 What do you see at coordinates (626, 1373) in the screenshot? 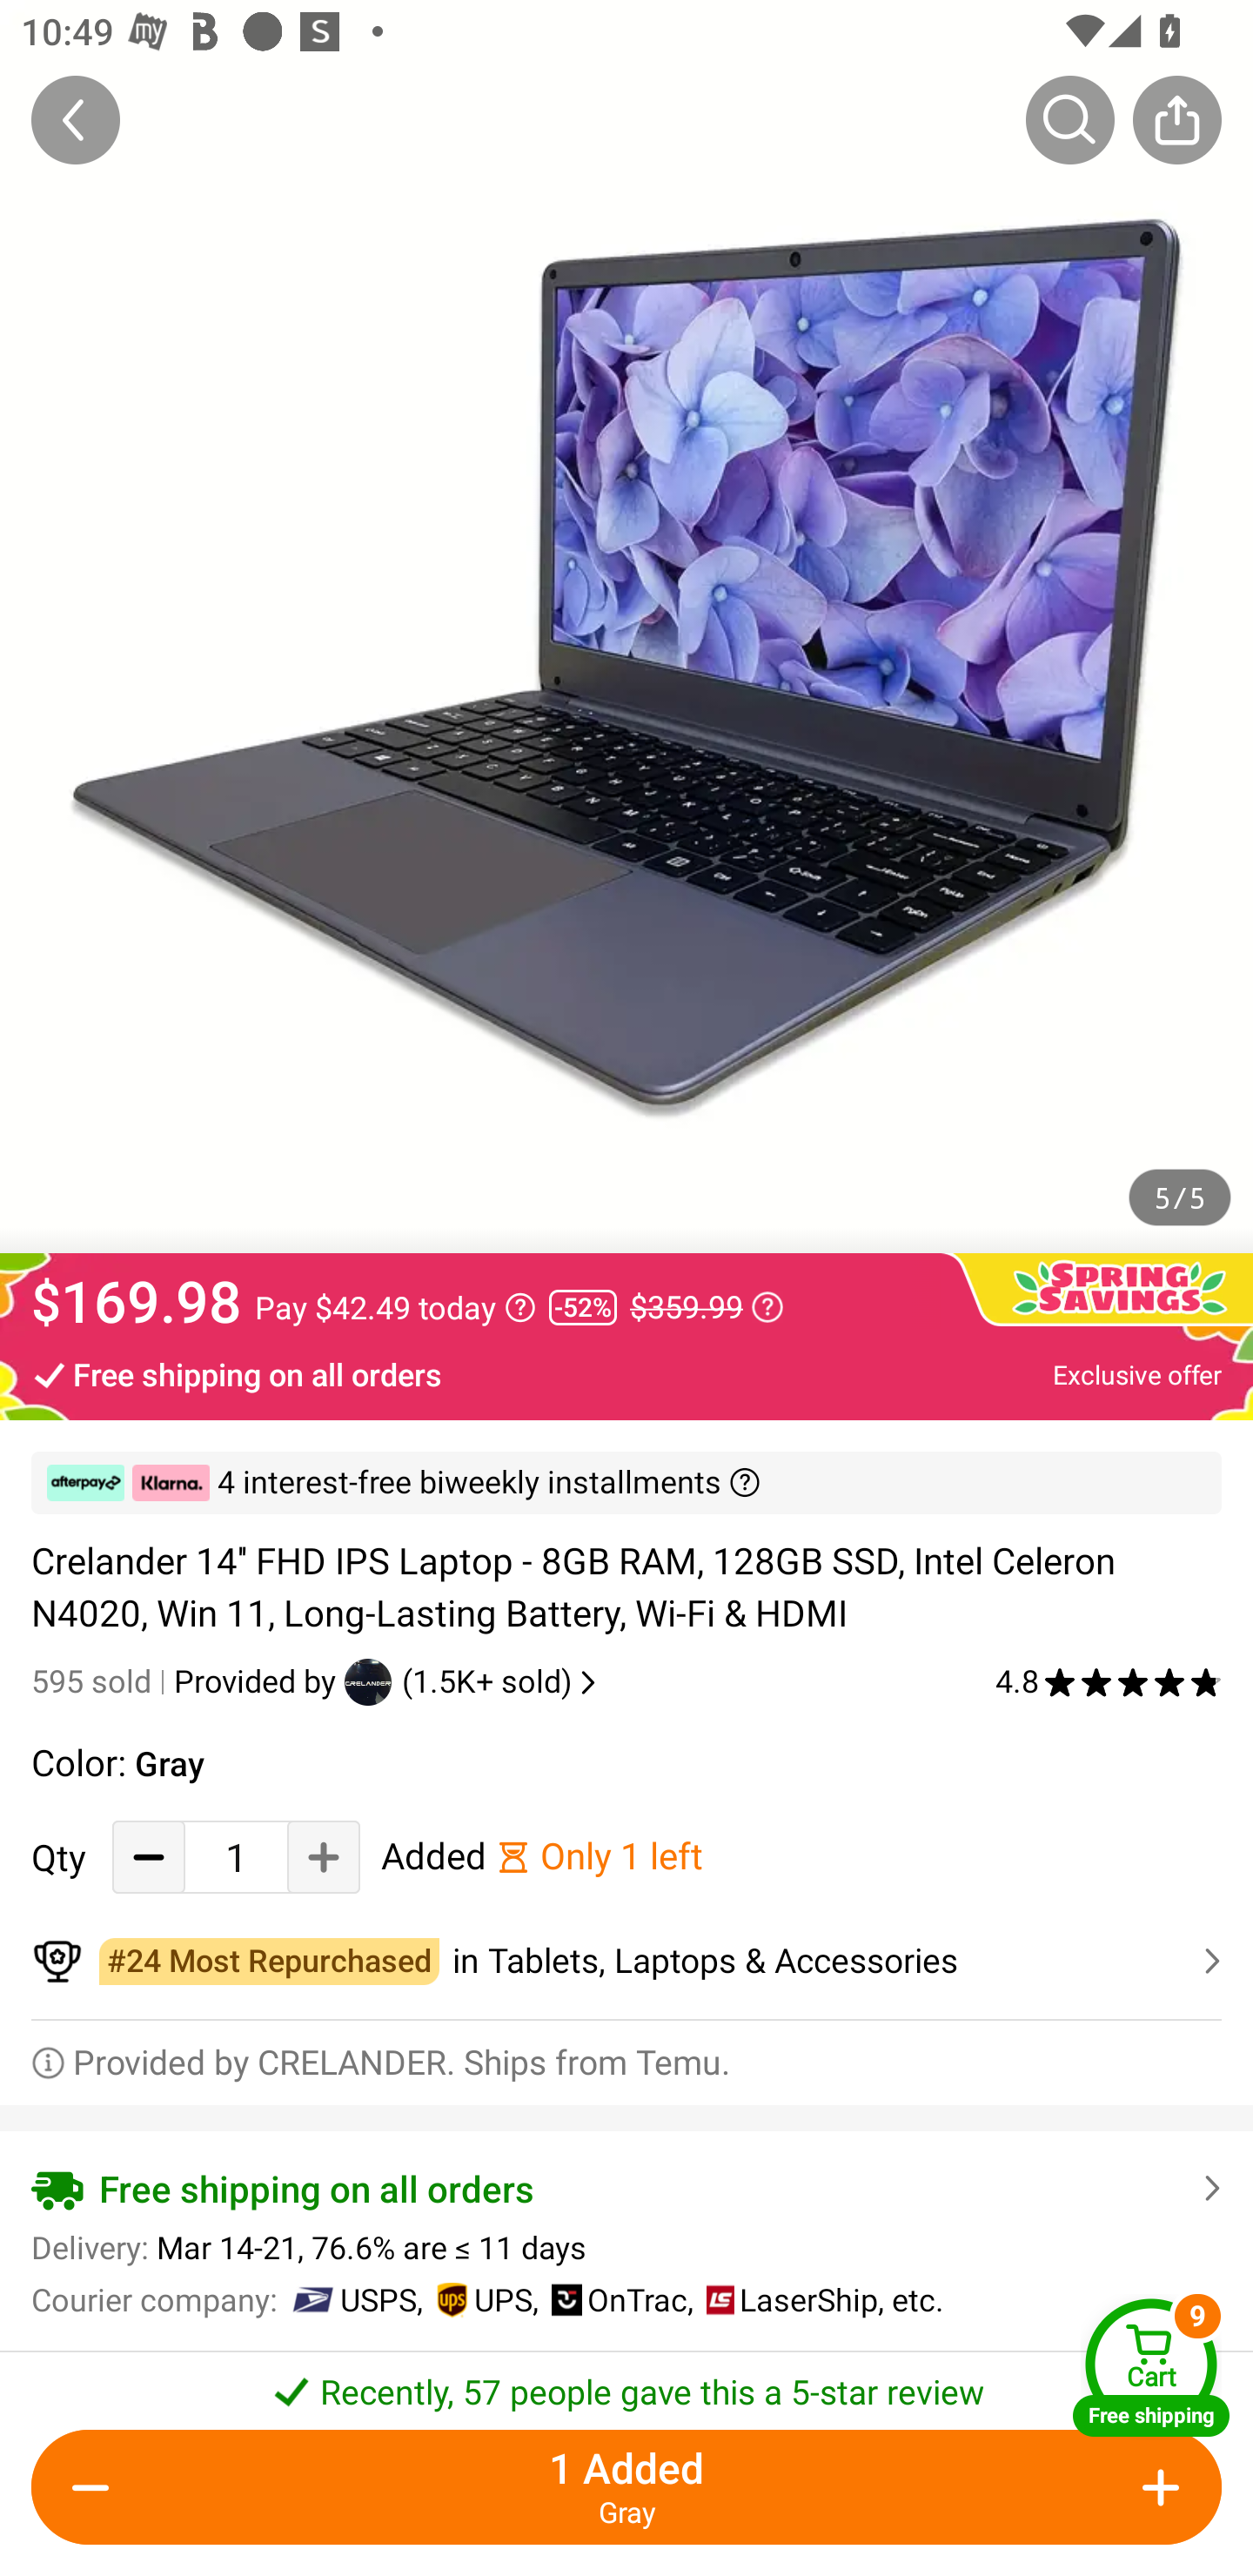
I see `Free shipping on all orders Exclusive offer` at bounding box center [626, 1373].